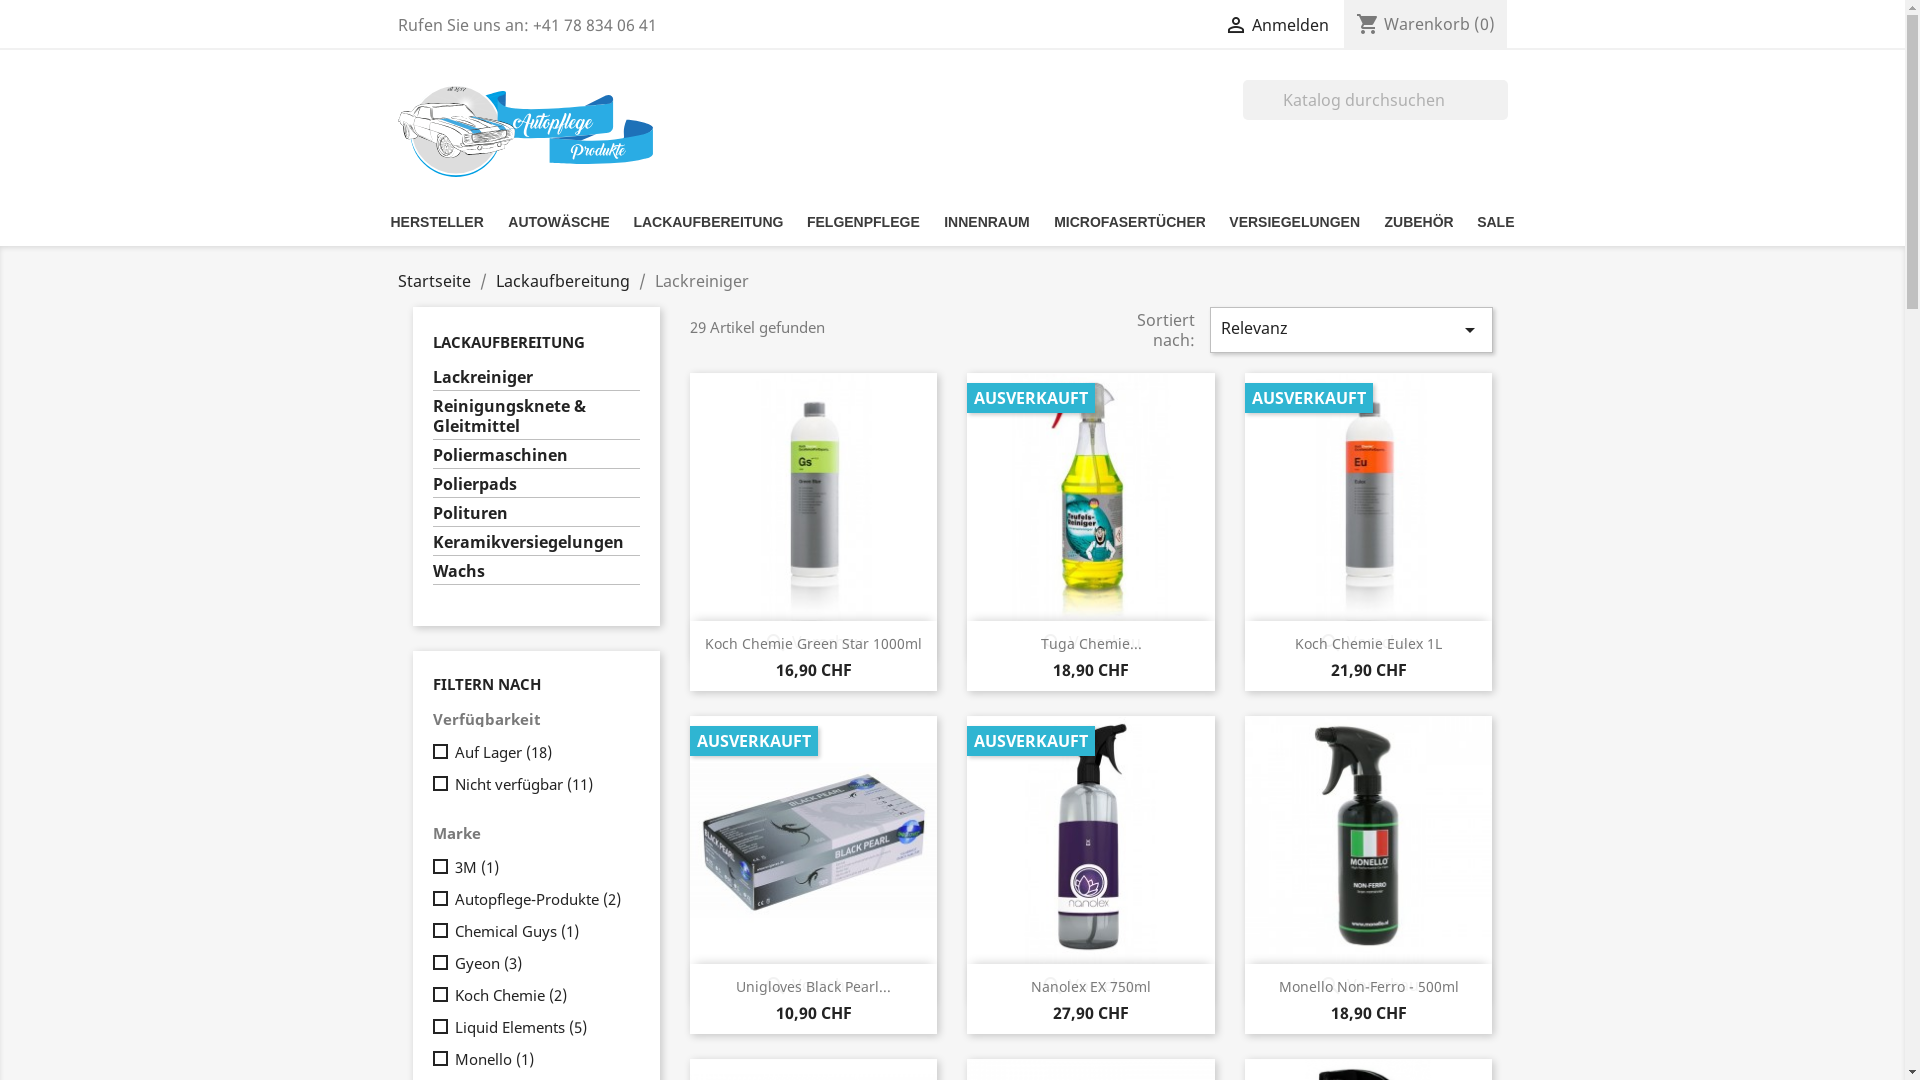  What do you see at coordinates (563, 281) in the screenshot?
I see `Lackaufbereitung` at bounding box center [563, 281].